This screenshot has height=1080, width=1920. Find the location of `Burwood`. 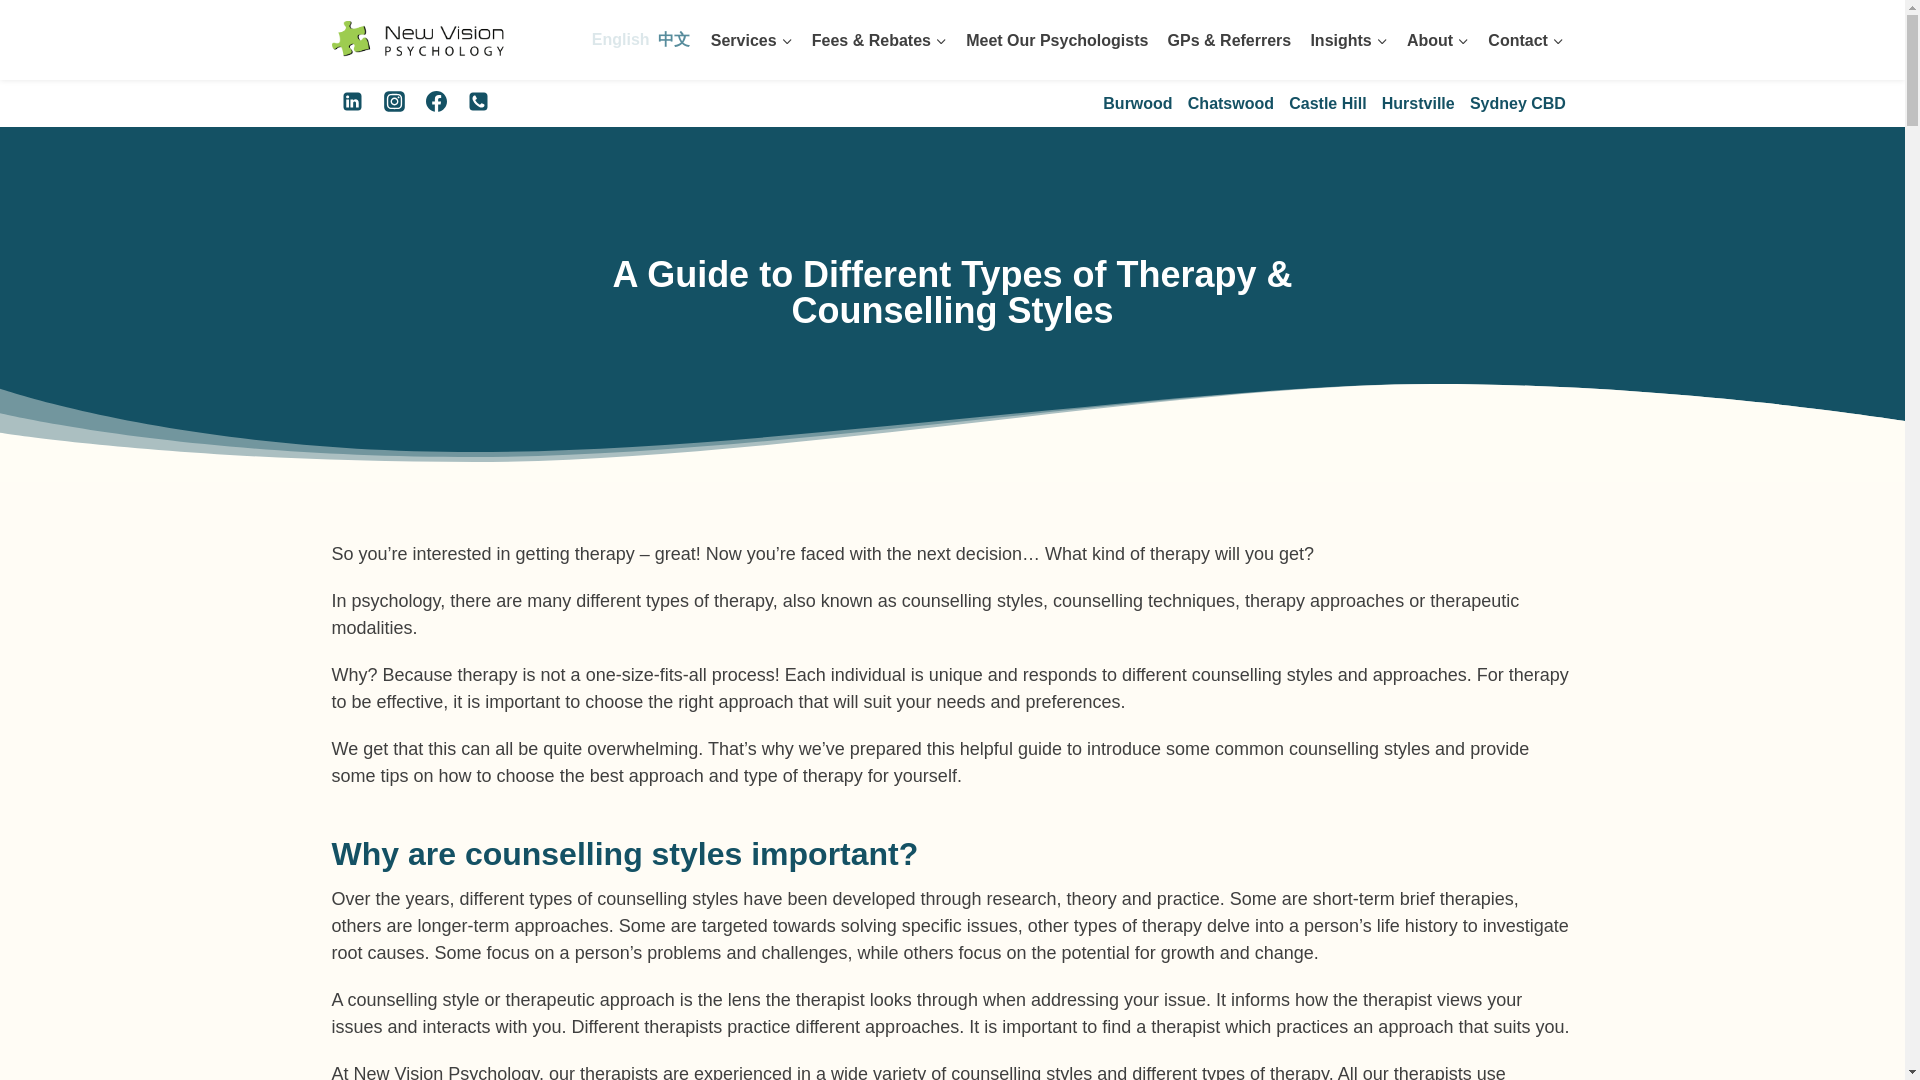

Burwood is located at coordinates (1138, 102).